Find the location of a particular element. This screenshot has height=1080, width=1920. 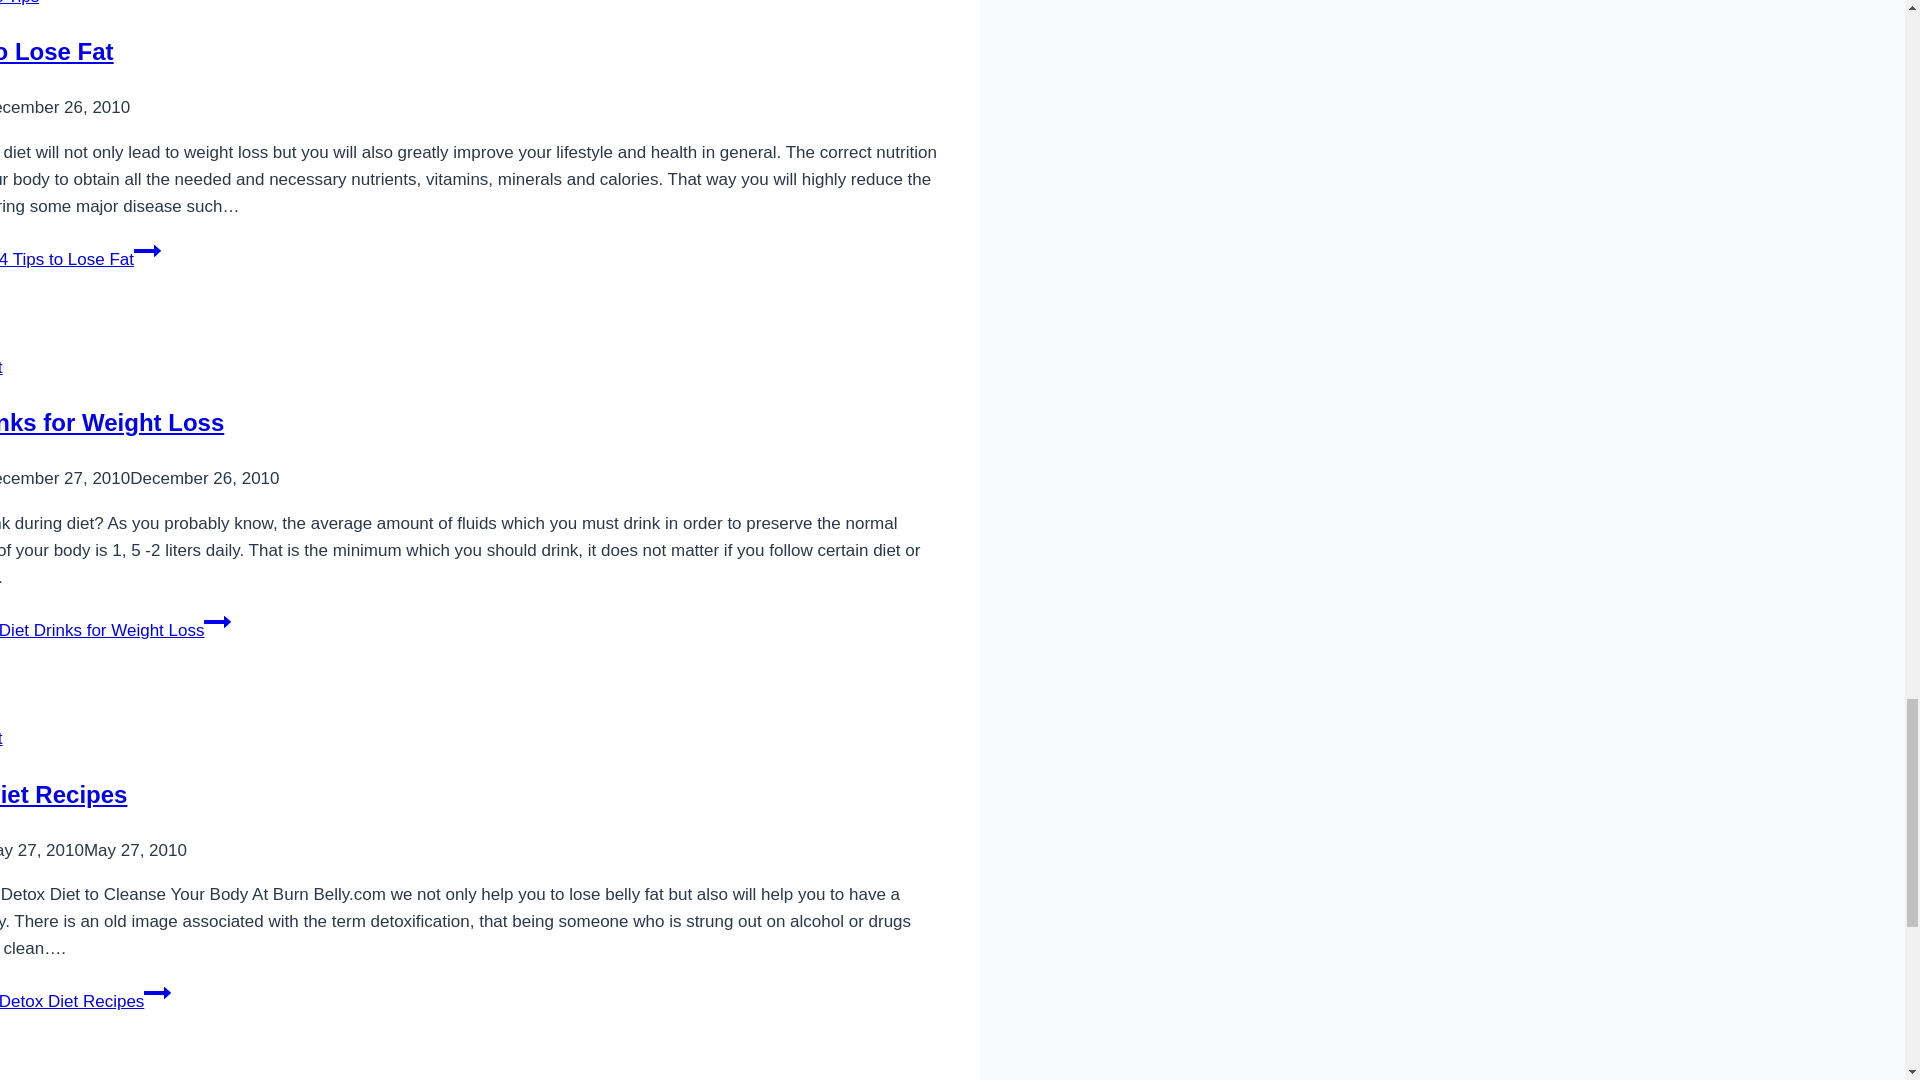

Detox Diet Recipes is located at coordinates (63, 794).